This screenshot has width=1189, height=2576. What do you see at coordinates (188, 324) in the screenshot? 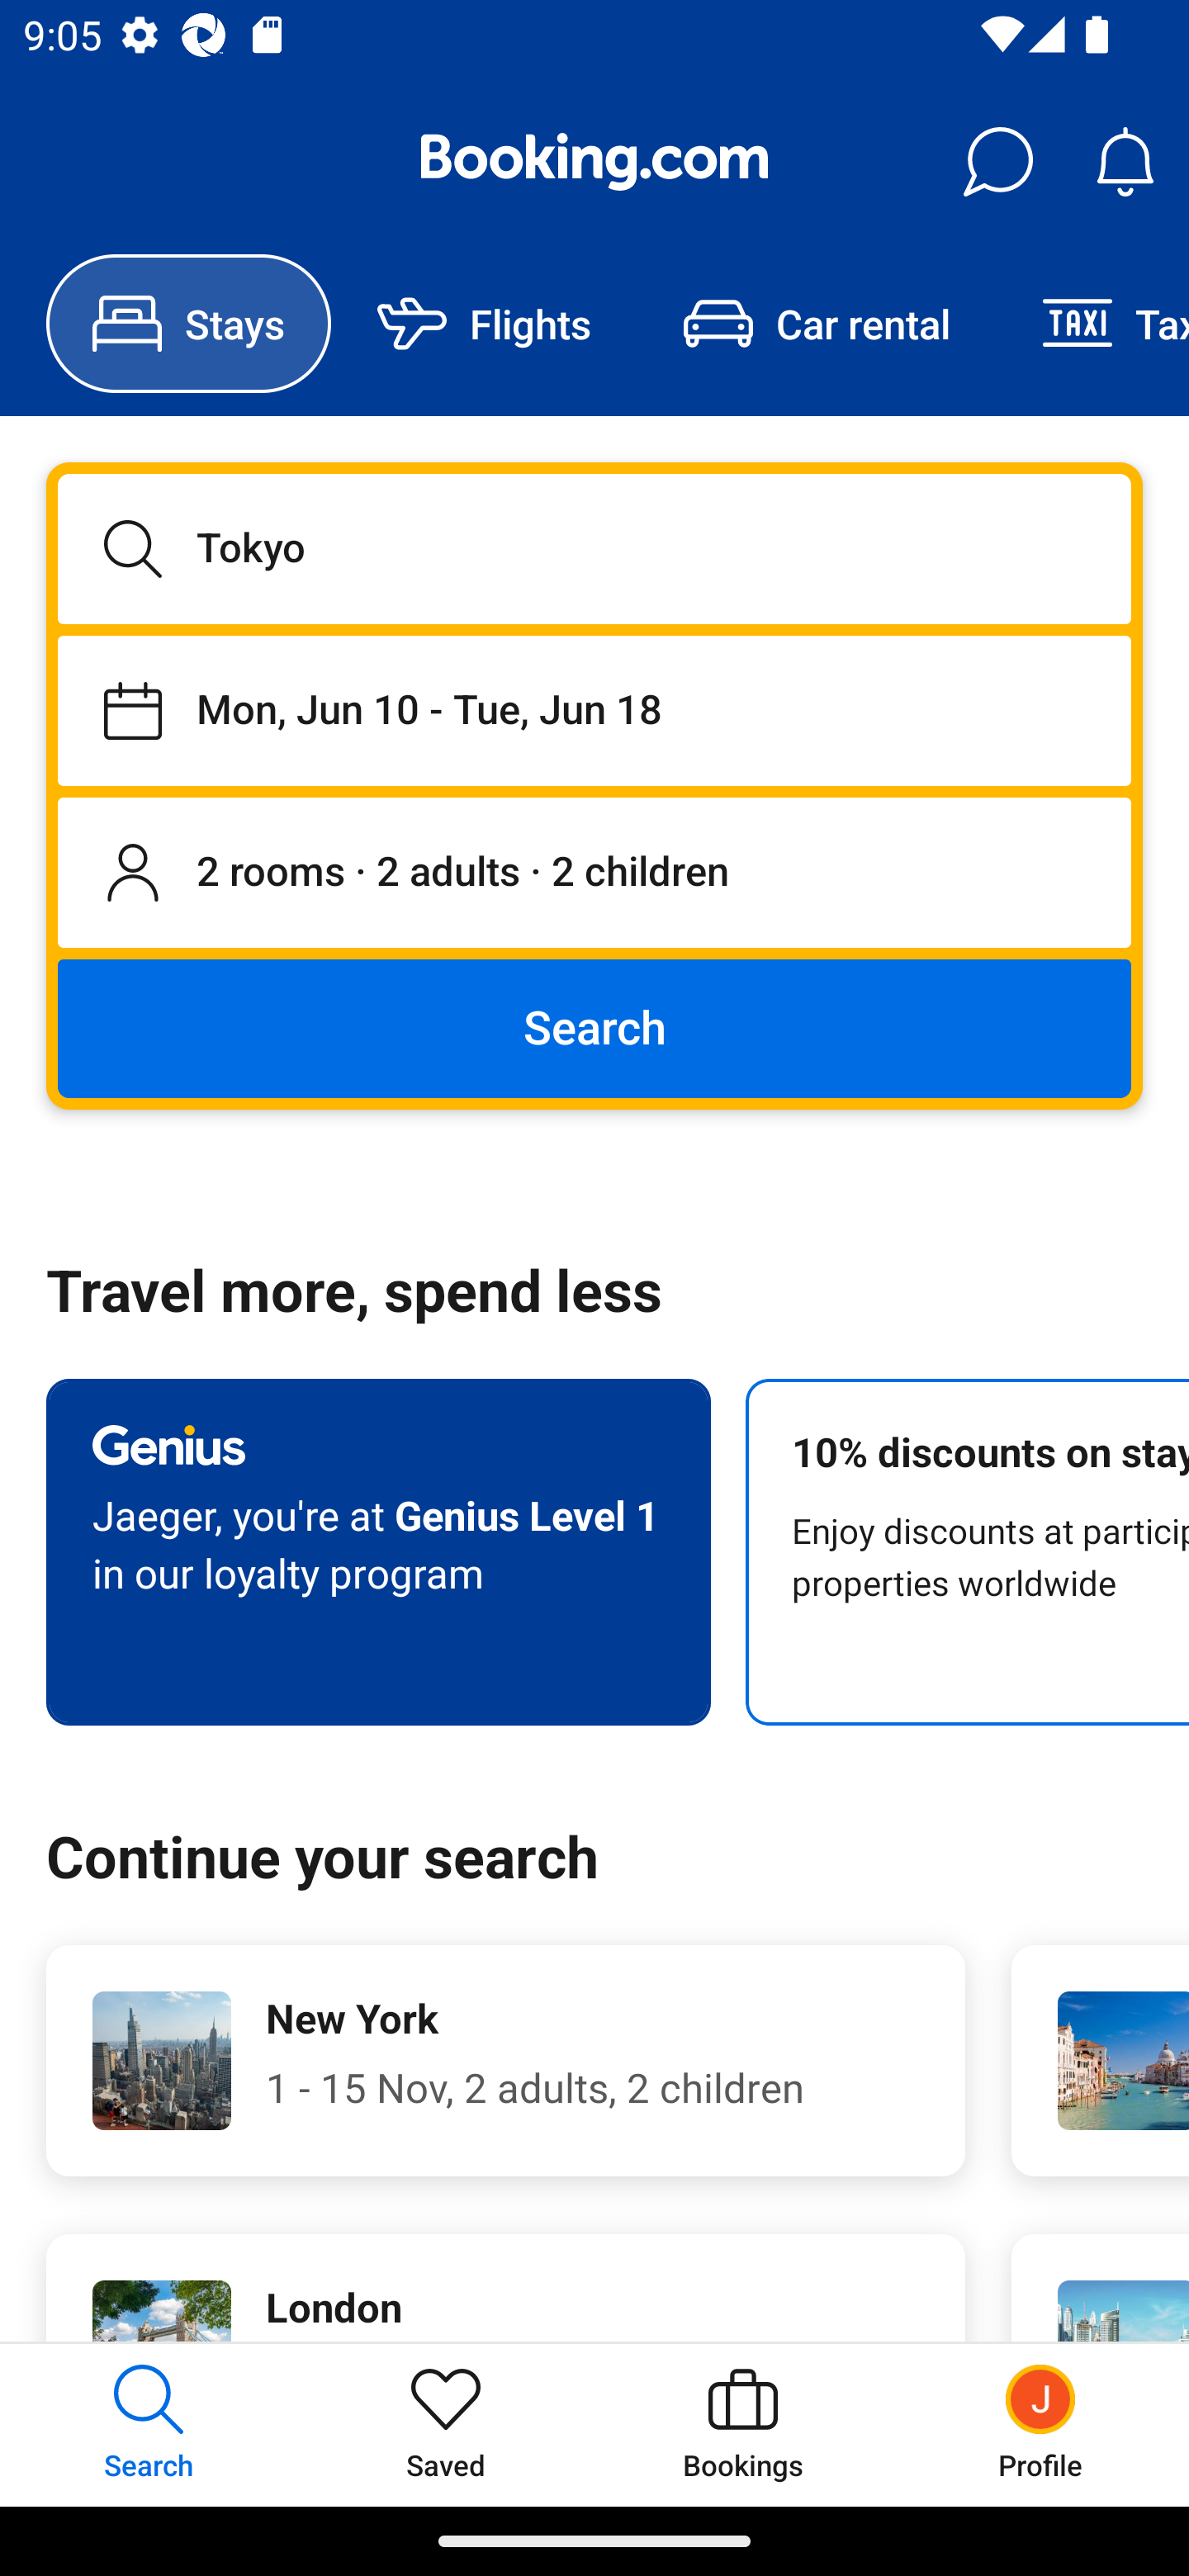
I see `Stays` at bounding box center [188, 324].